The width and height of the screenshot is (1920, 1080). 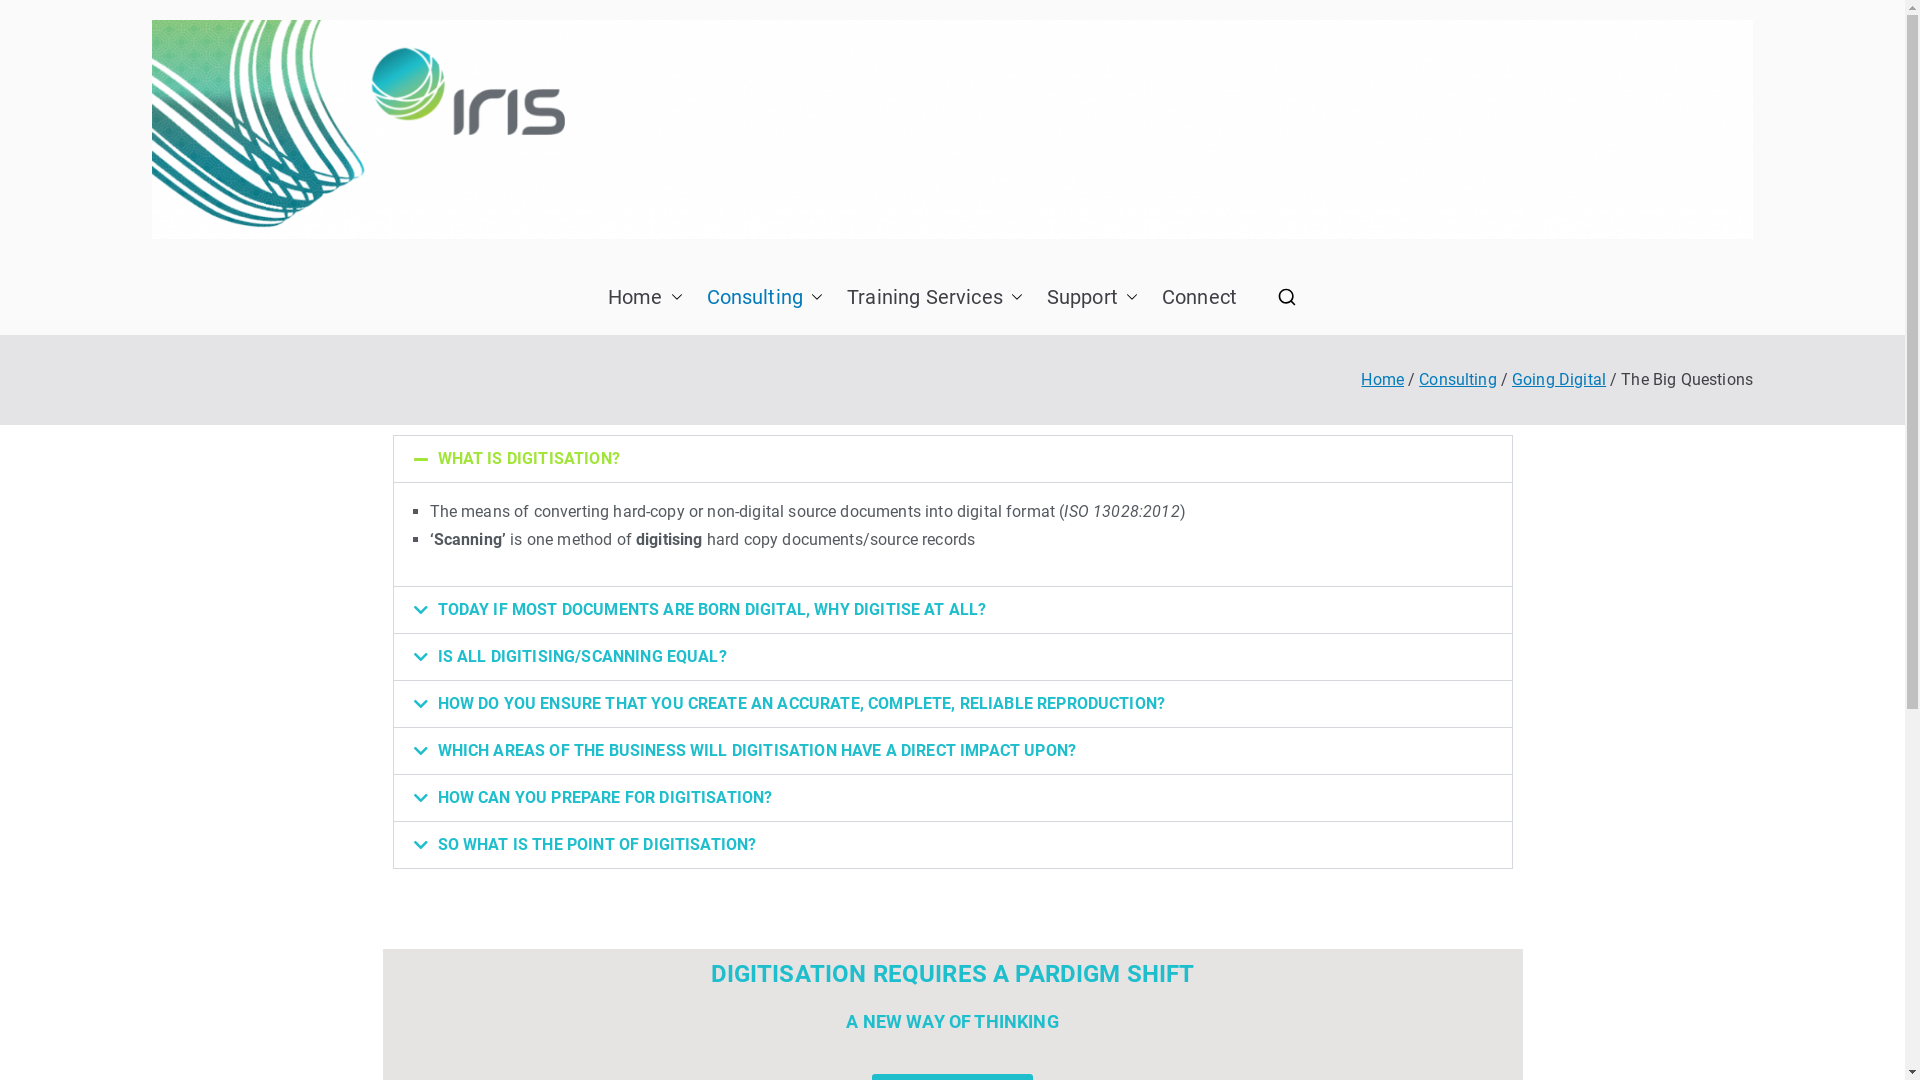 I want to click on WHAT IS DIGITISATION?, so click(x=529, y=458).